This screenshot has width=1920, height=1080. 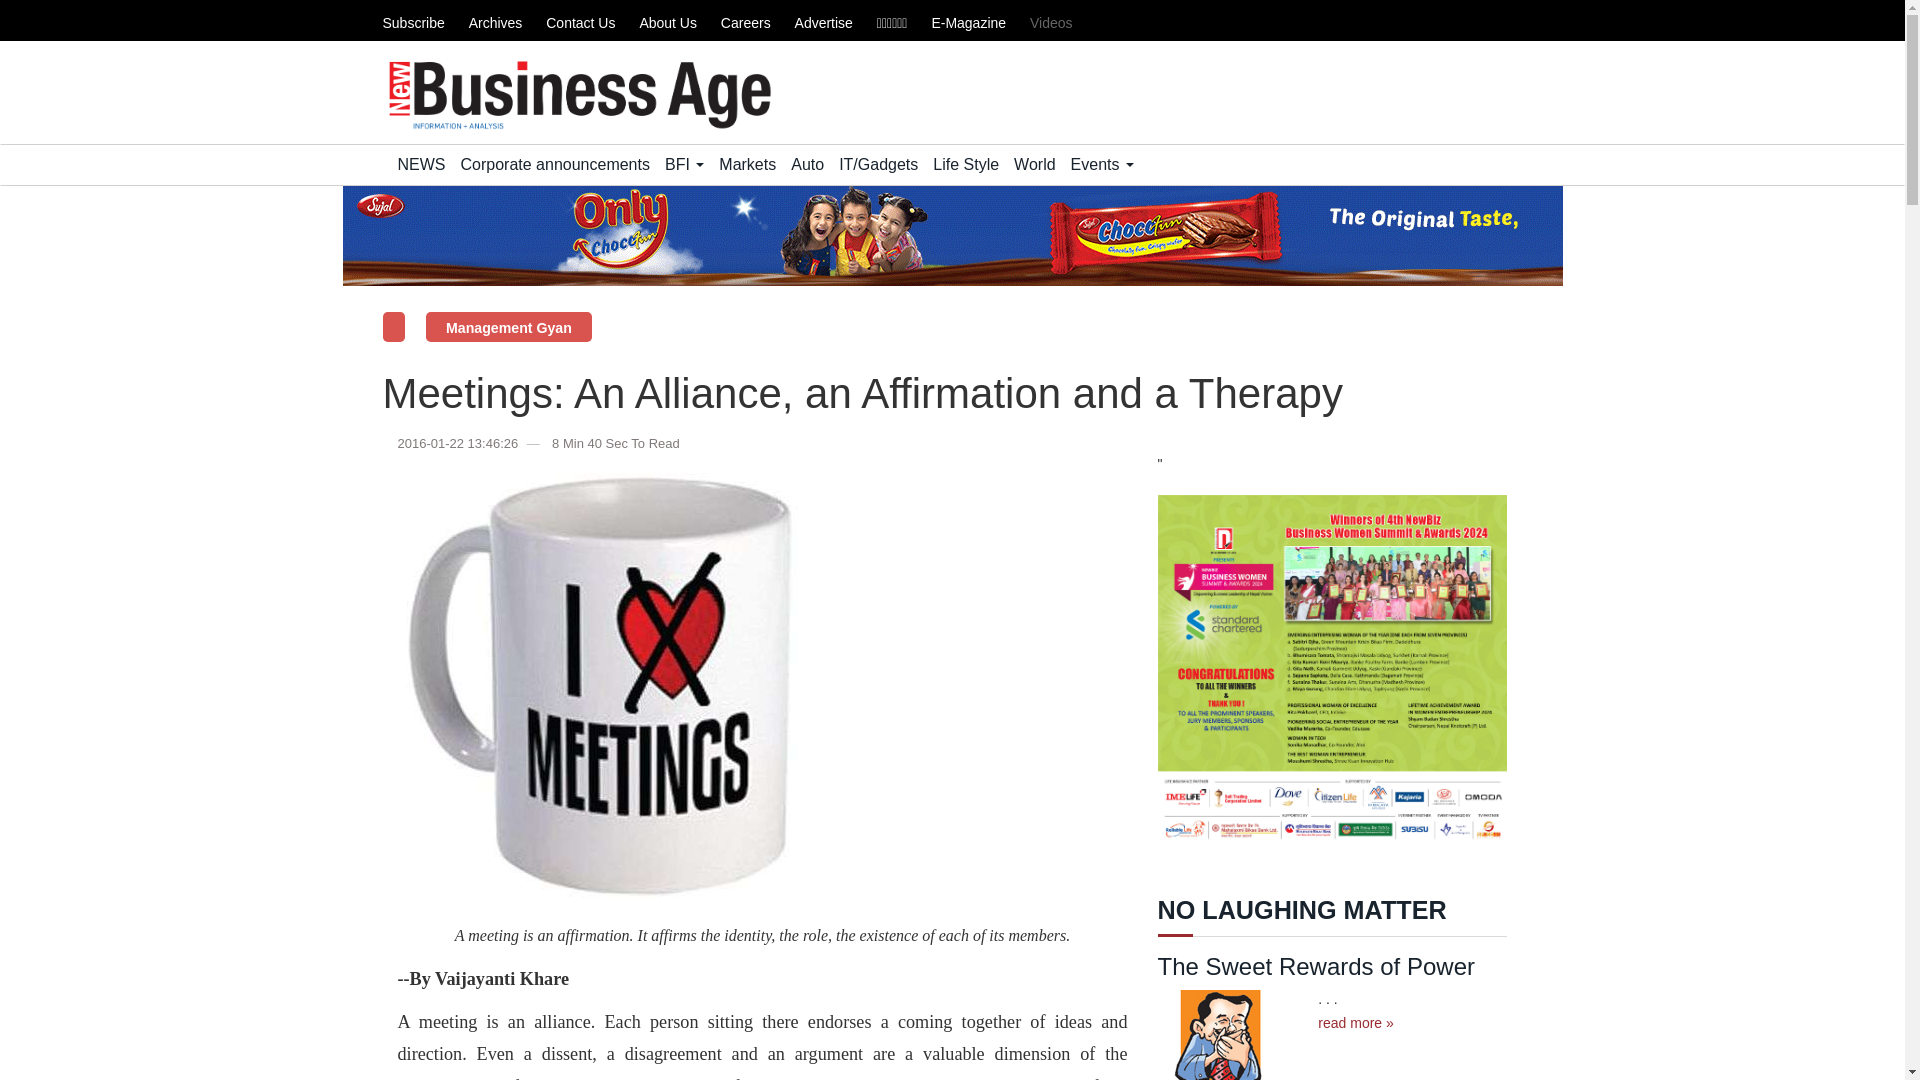 What do you see at coordinates (746, 23) in the screenshot?
I see `Careers` at bounding box center [746, 23].